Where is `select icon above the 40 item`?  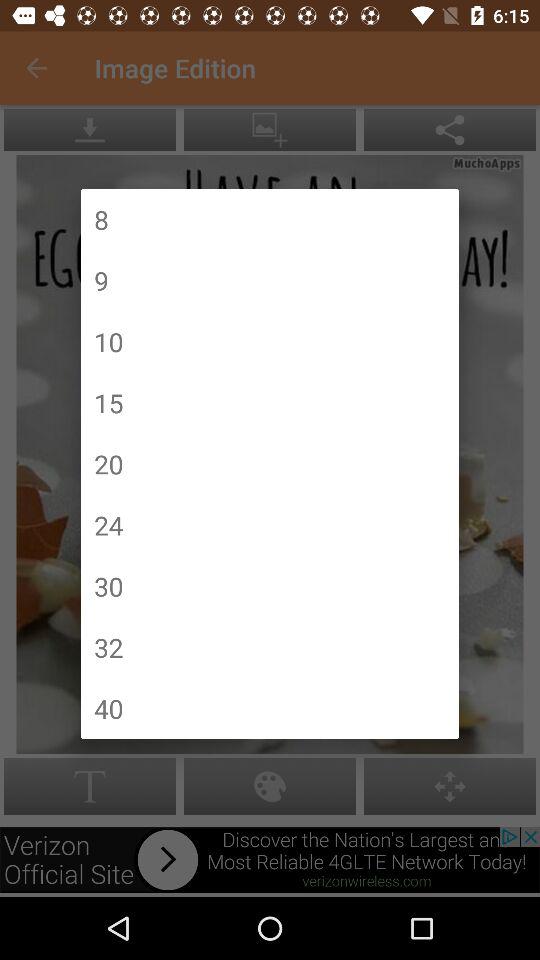
select icon above the 40 item is located at coordinates (108, 647).